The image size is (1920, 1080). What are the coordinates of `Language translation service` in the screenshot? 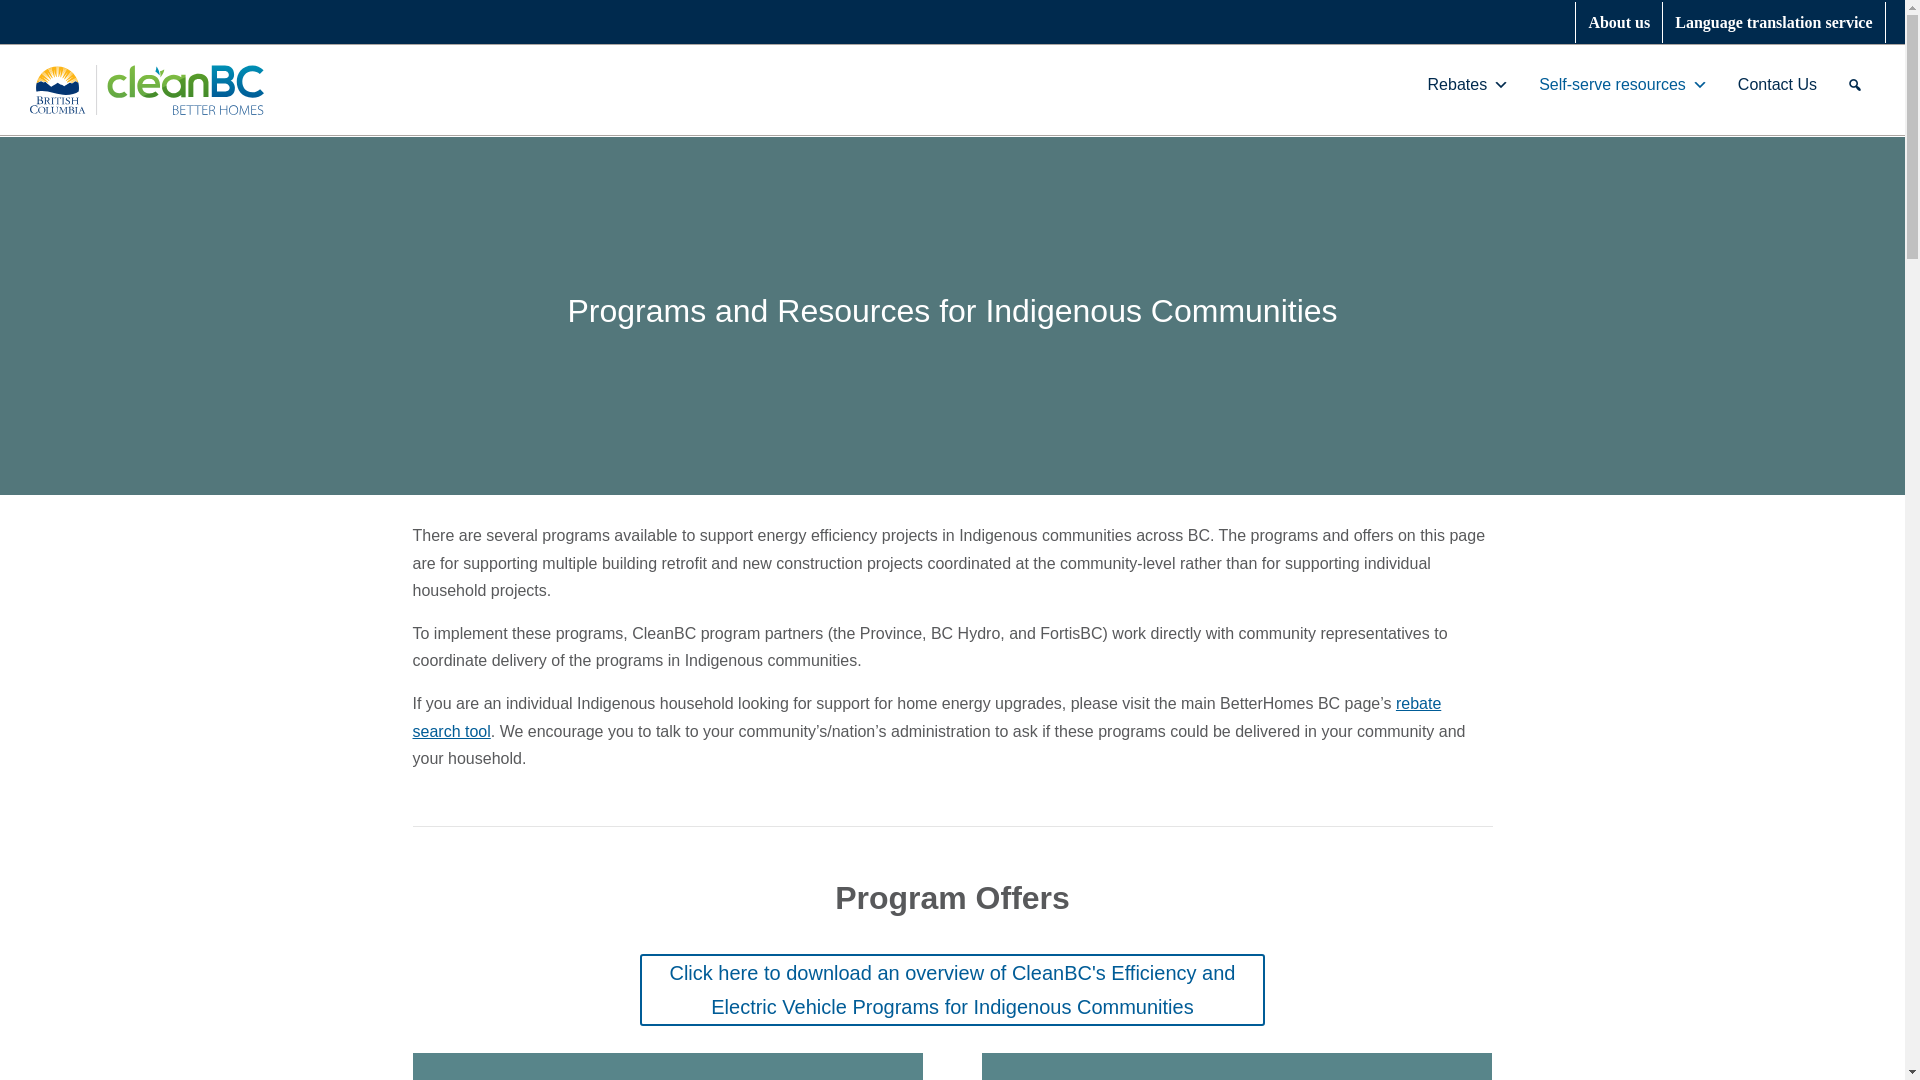 It's located at (1774, 22).